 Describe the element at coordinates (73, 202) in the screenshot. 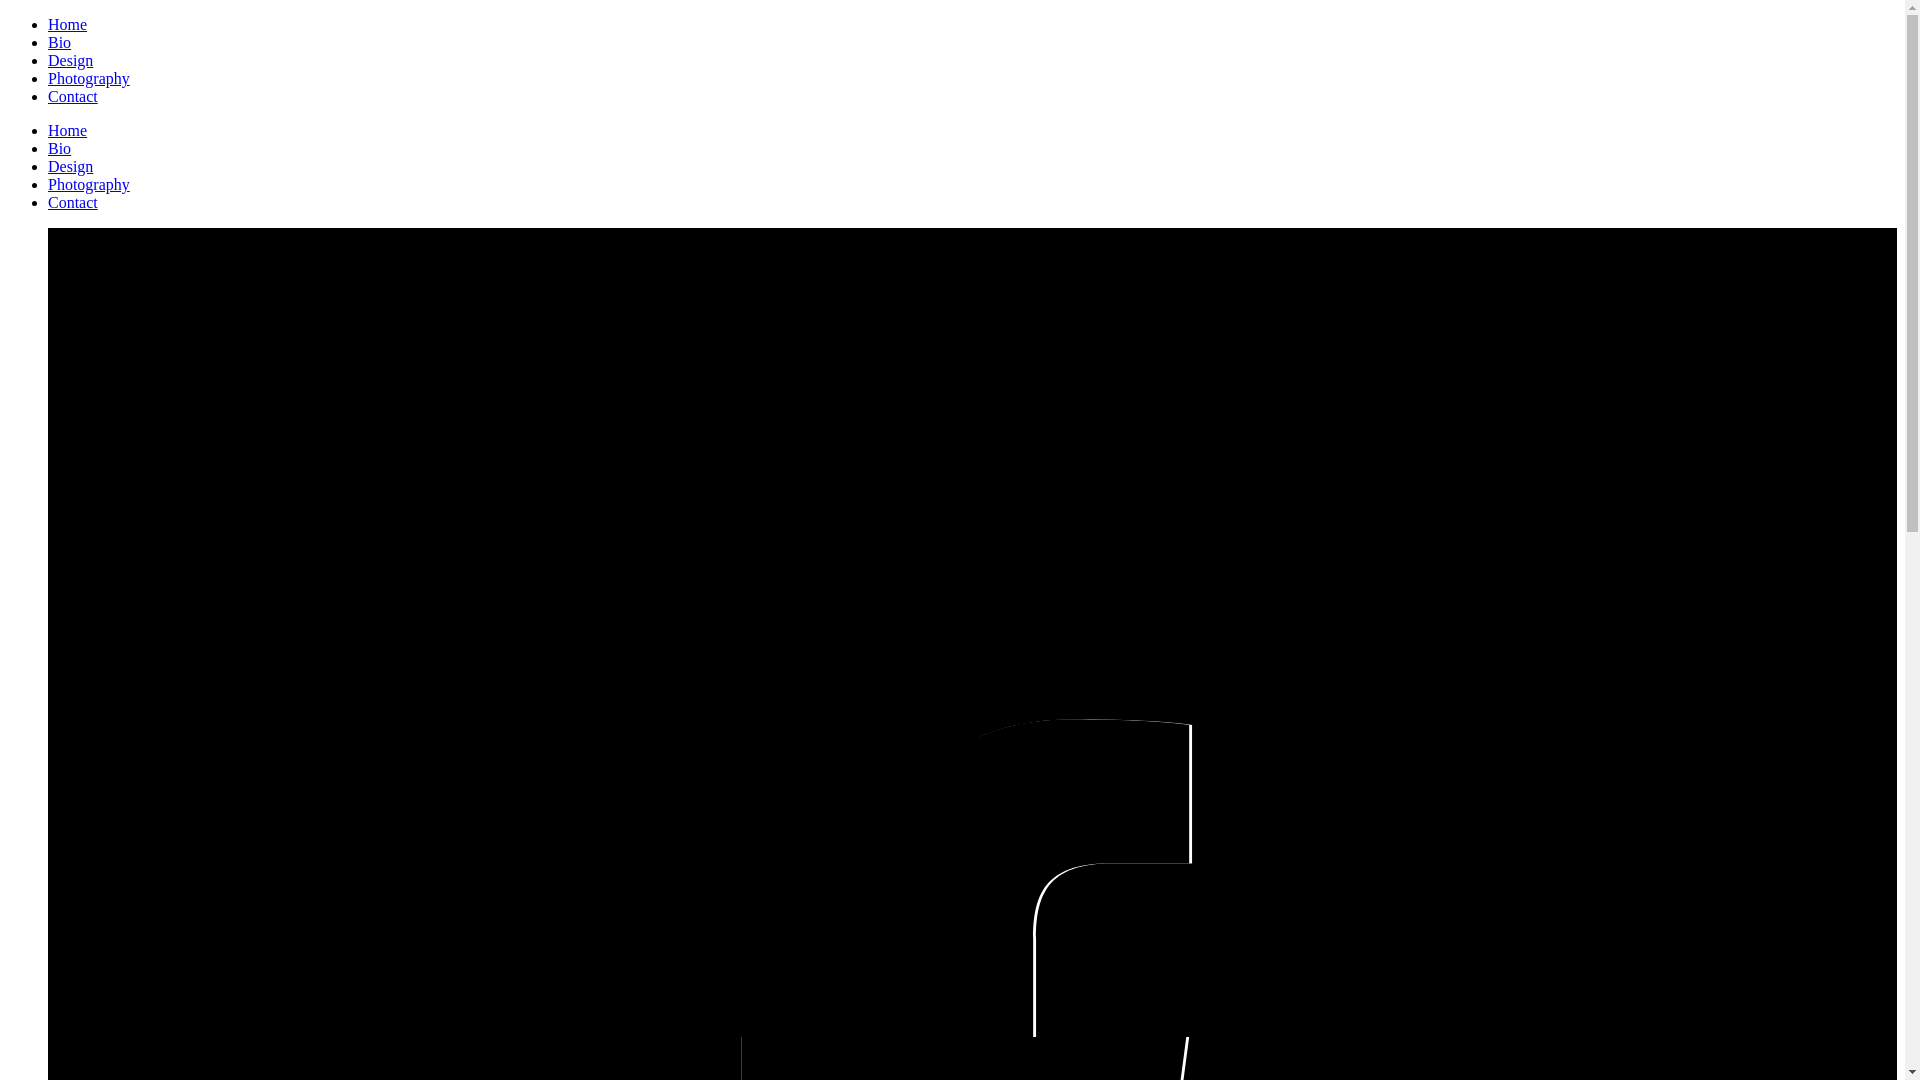

I see `Contact` at that location.